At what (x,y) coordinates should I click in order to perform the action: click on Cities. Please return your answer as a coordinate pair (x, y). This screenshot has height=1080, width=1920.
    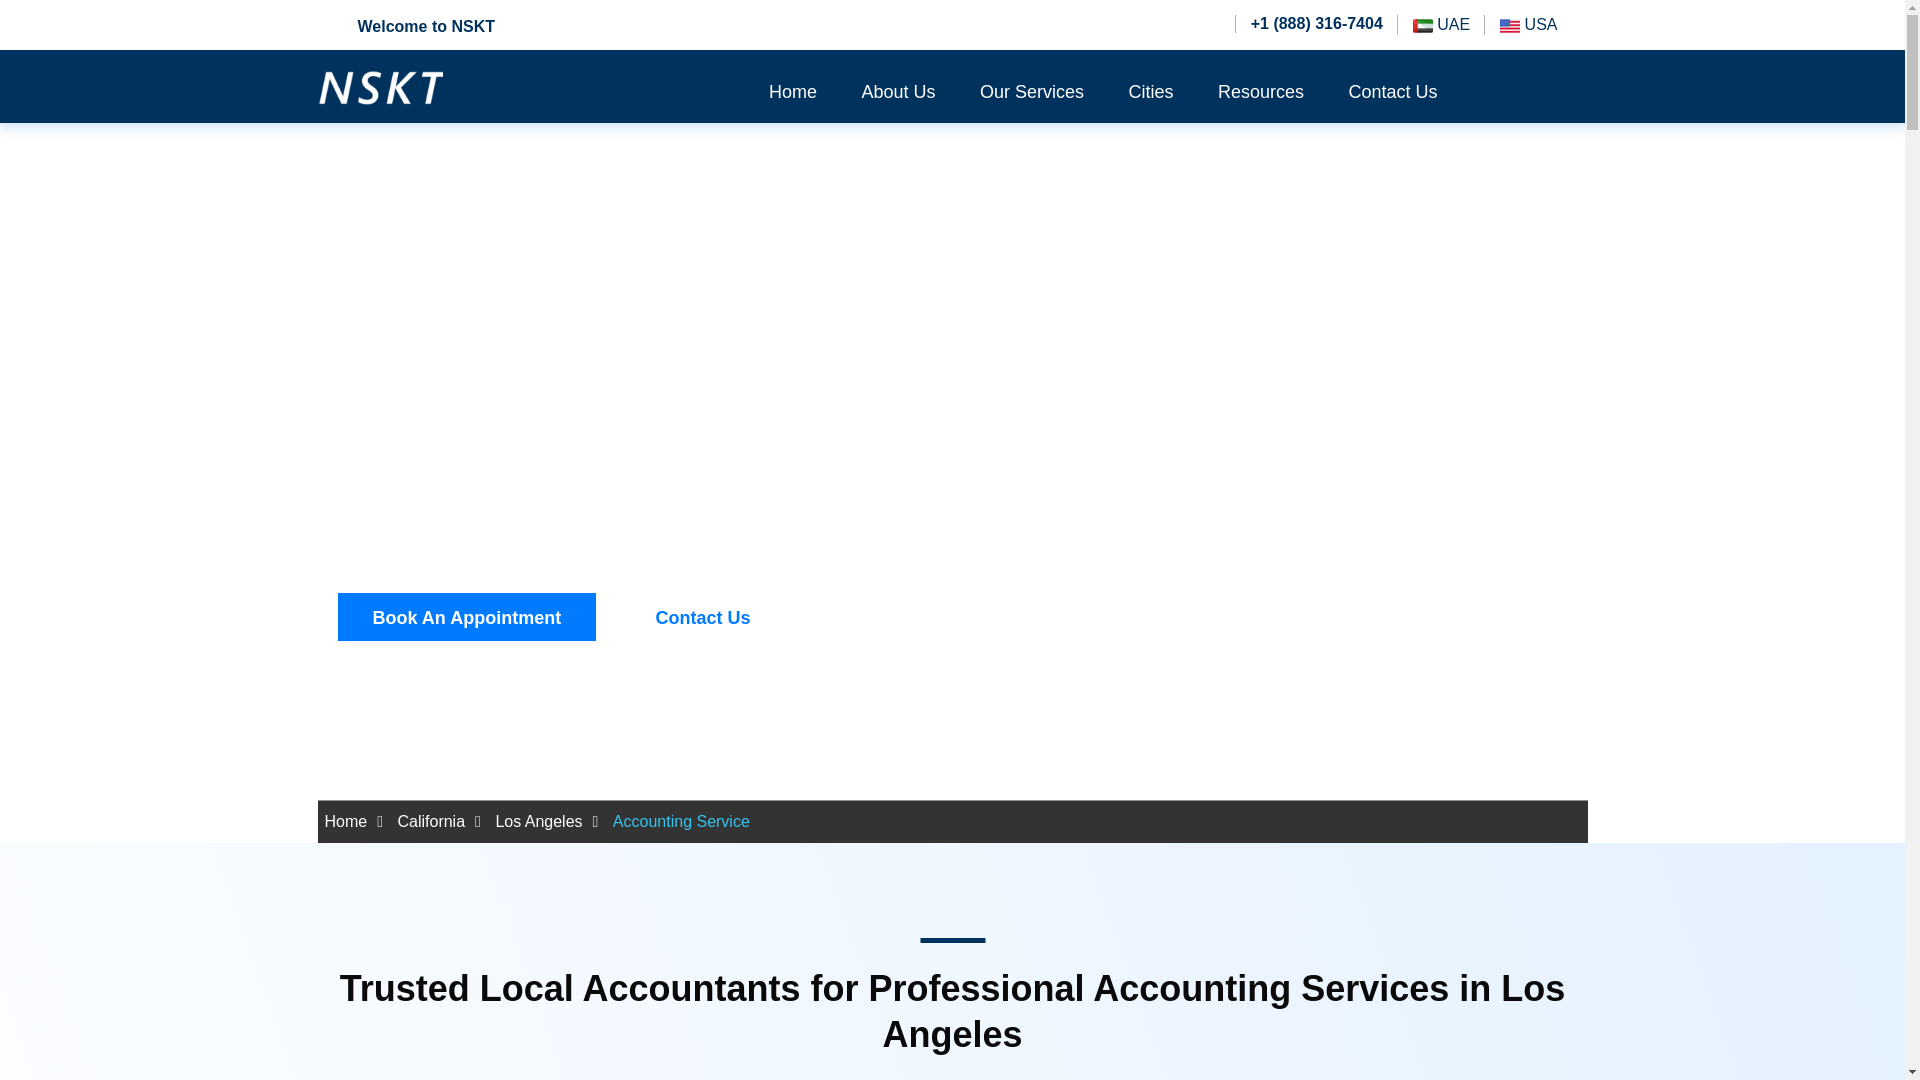
    Looking at the image, I should click on (1150, 92).